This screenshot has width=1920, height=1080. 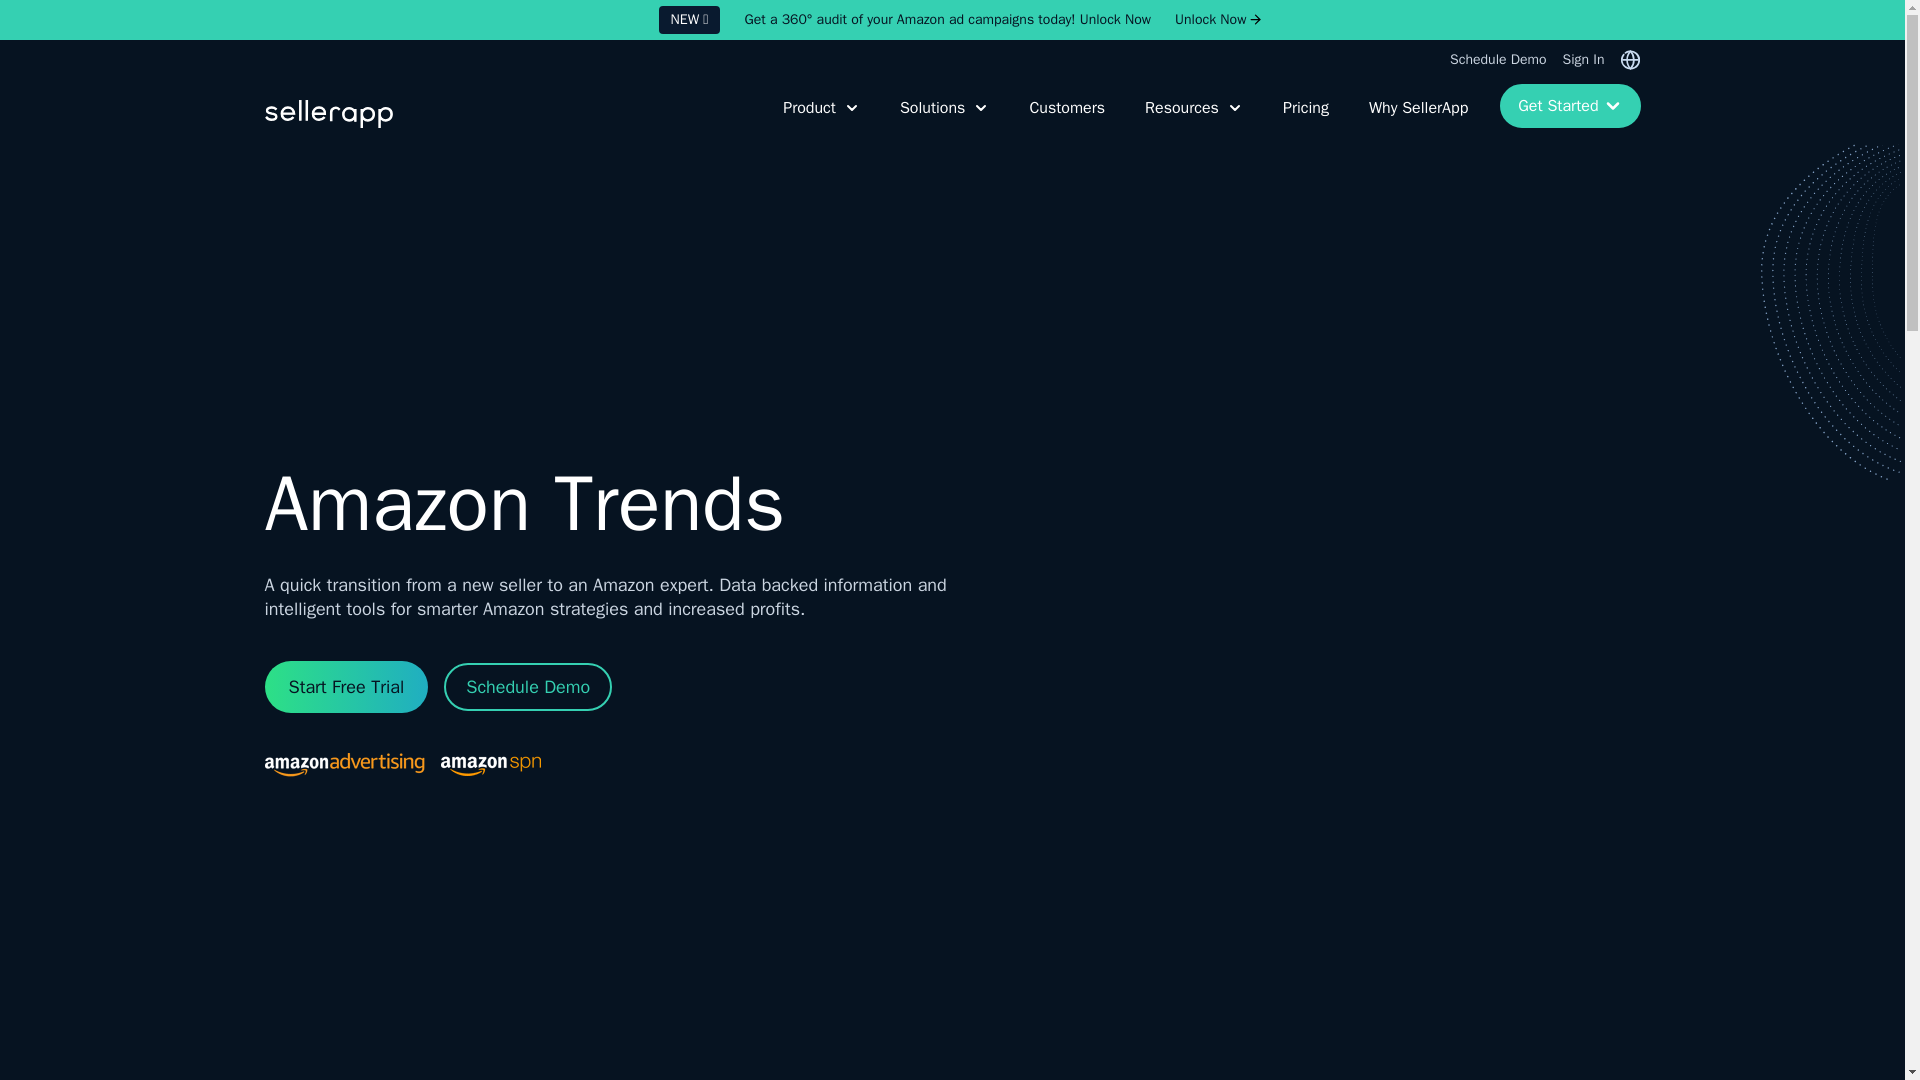 What do you see at coordinates (1414, 120) in the screenshot?
I see `Why SellerApp` at bounding box center [1414, 120].